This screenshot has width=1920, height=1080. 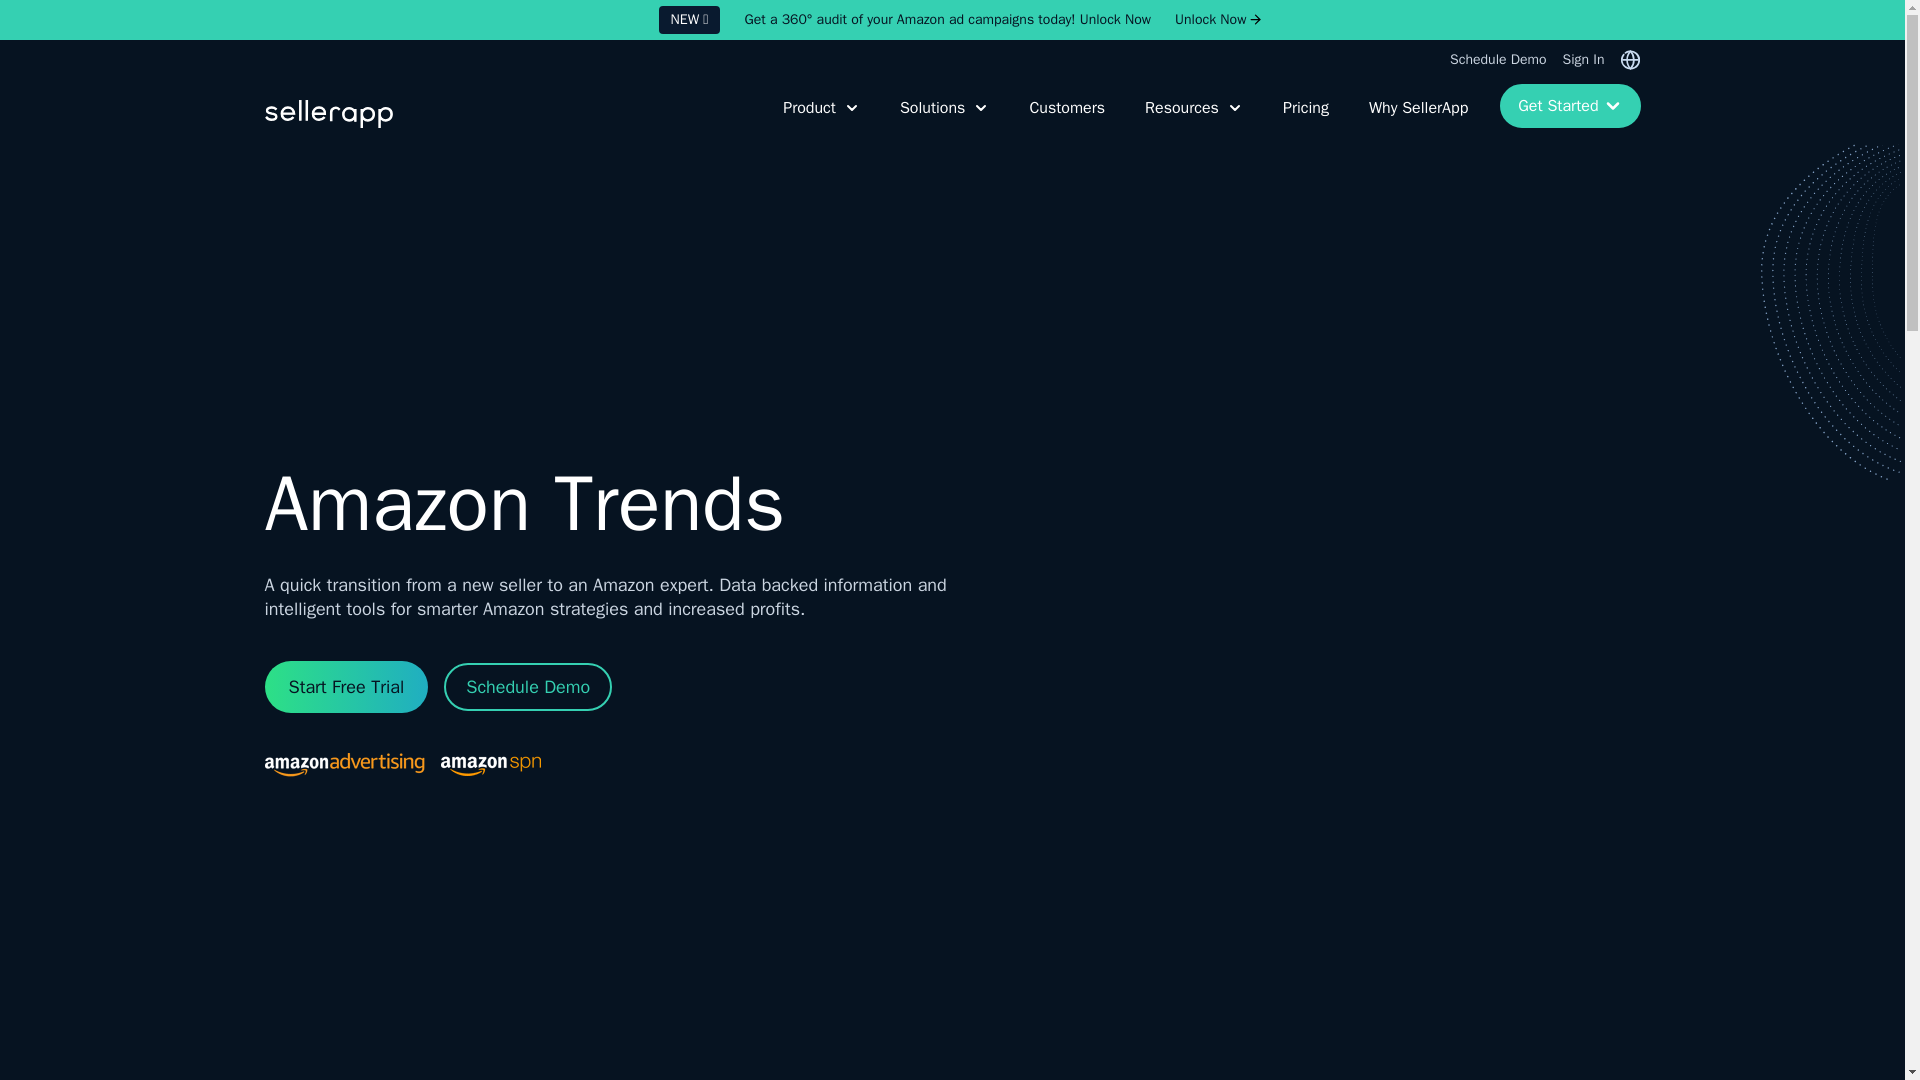 What do you see at coordinates (1414, 120) in the screenshot?
I see `Why SellerApp` at bounding box center [1414, 120].